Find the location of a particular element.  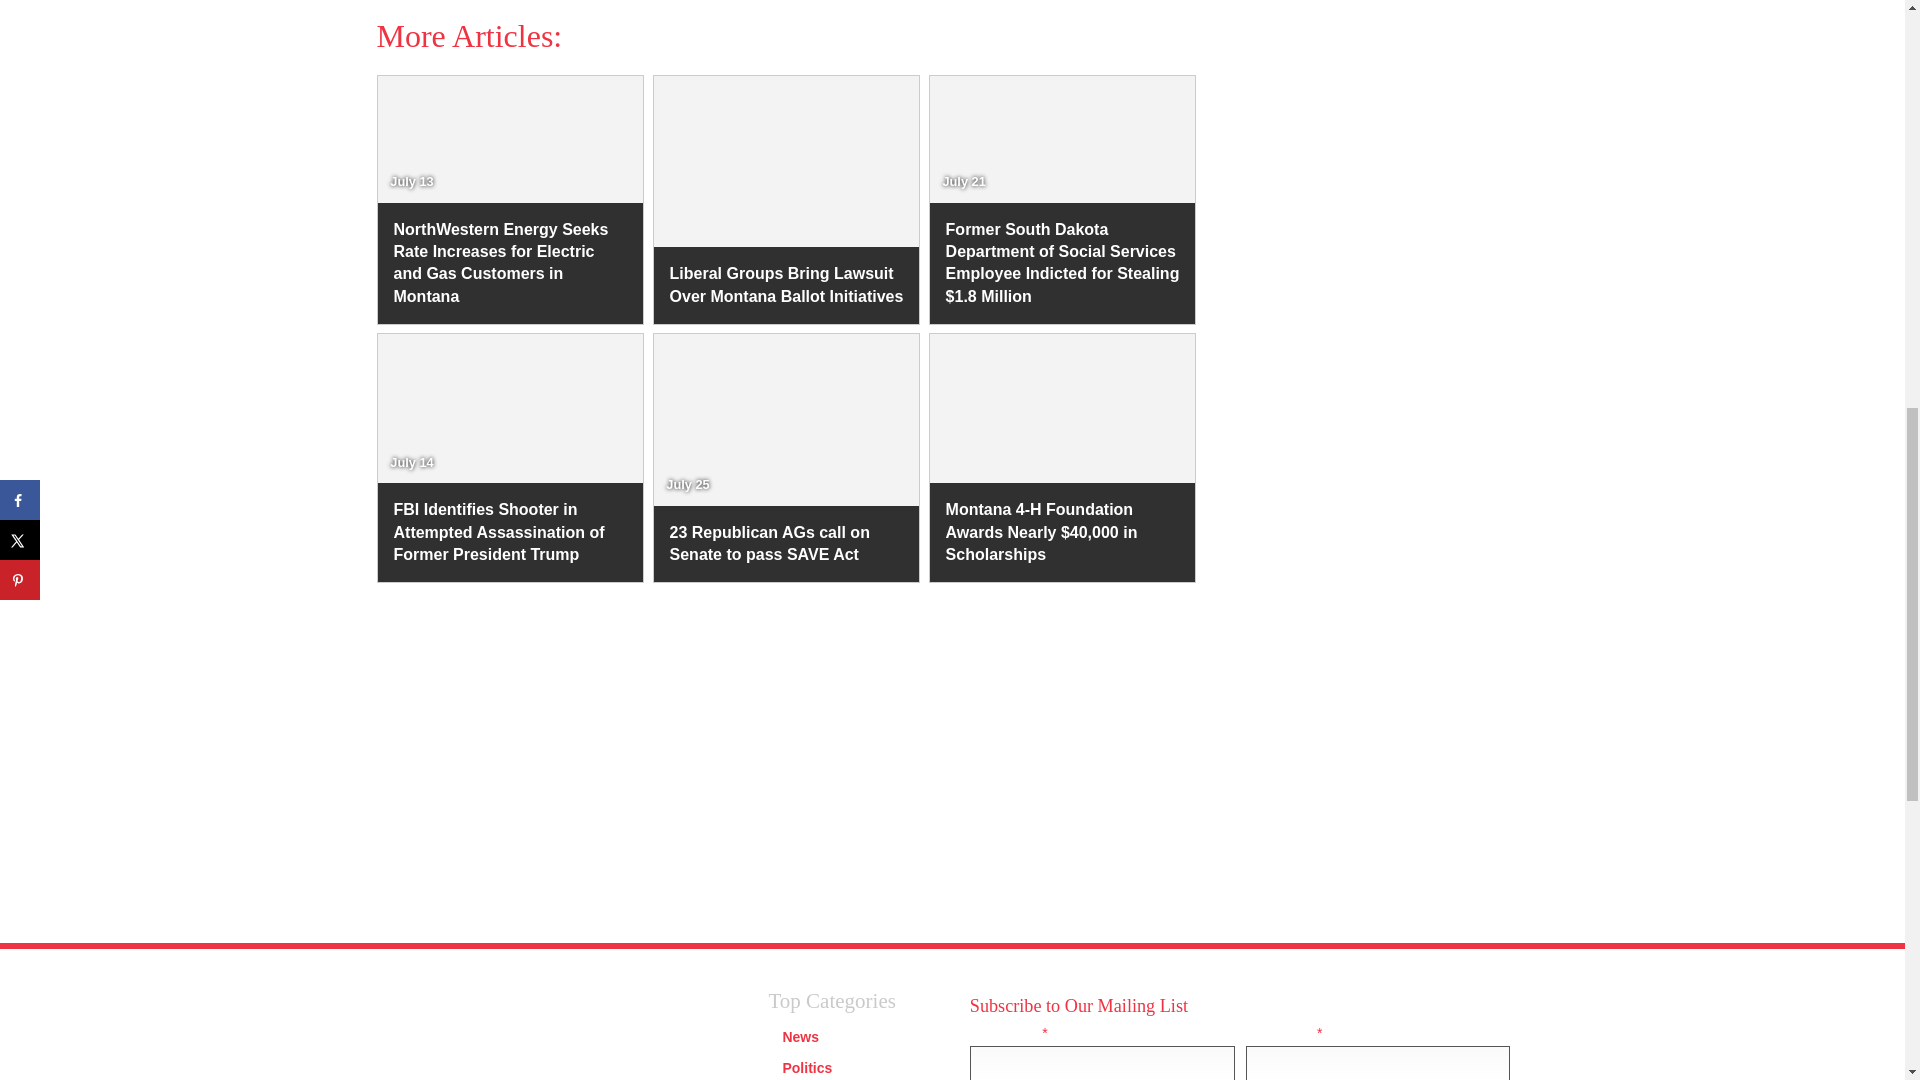

Advertisement is located at coordinates (1400, 110).